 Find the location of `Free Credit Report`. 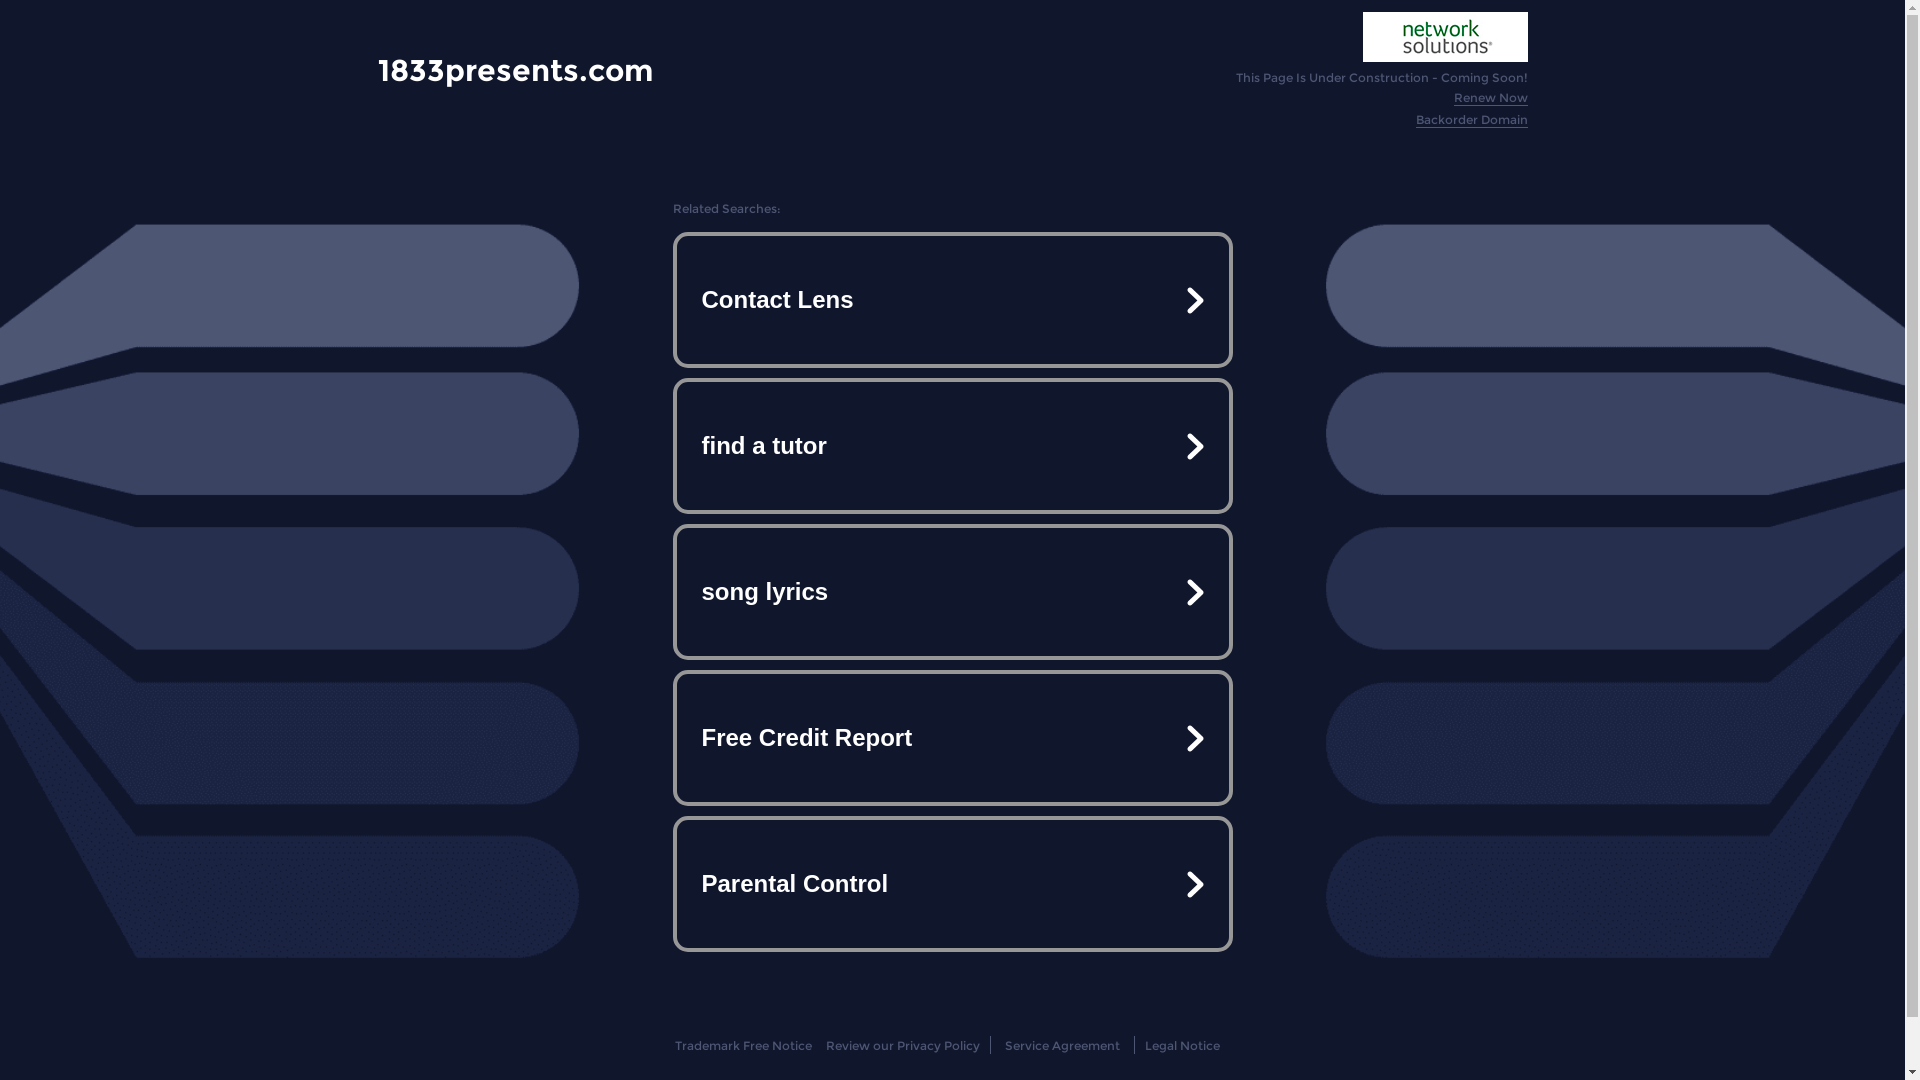

Free Credit Report is located at coordinates (952, 738).